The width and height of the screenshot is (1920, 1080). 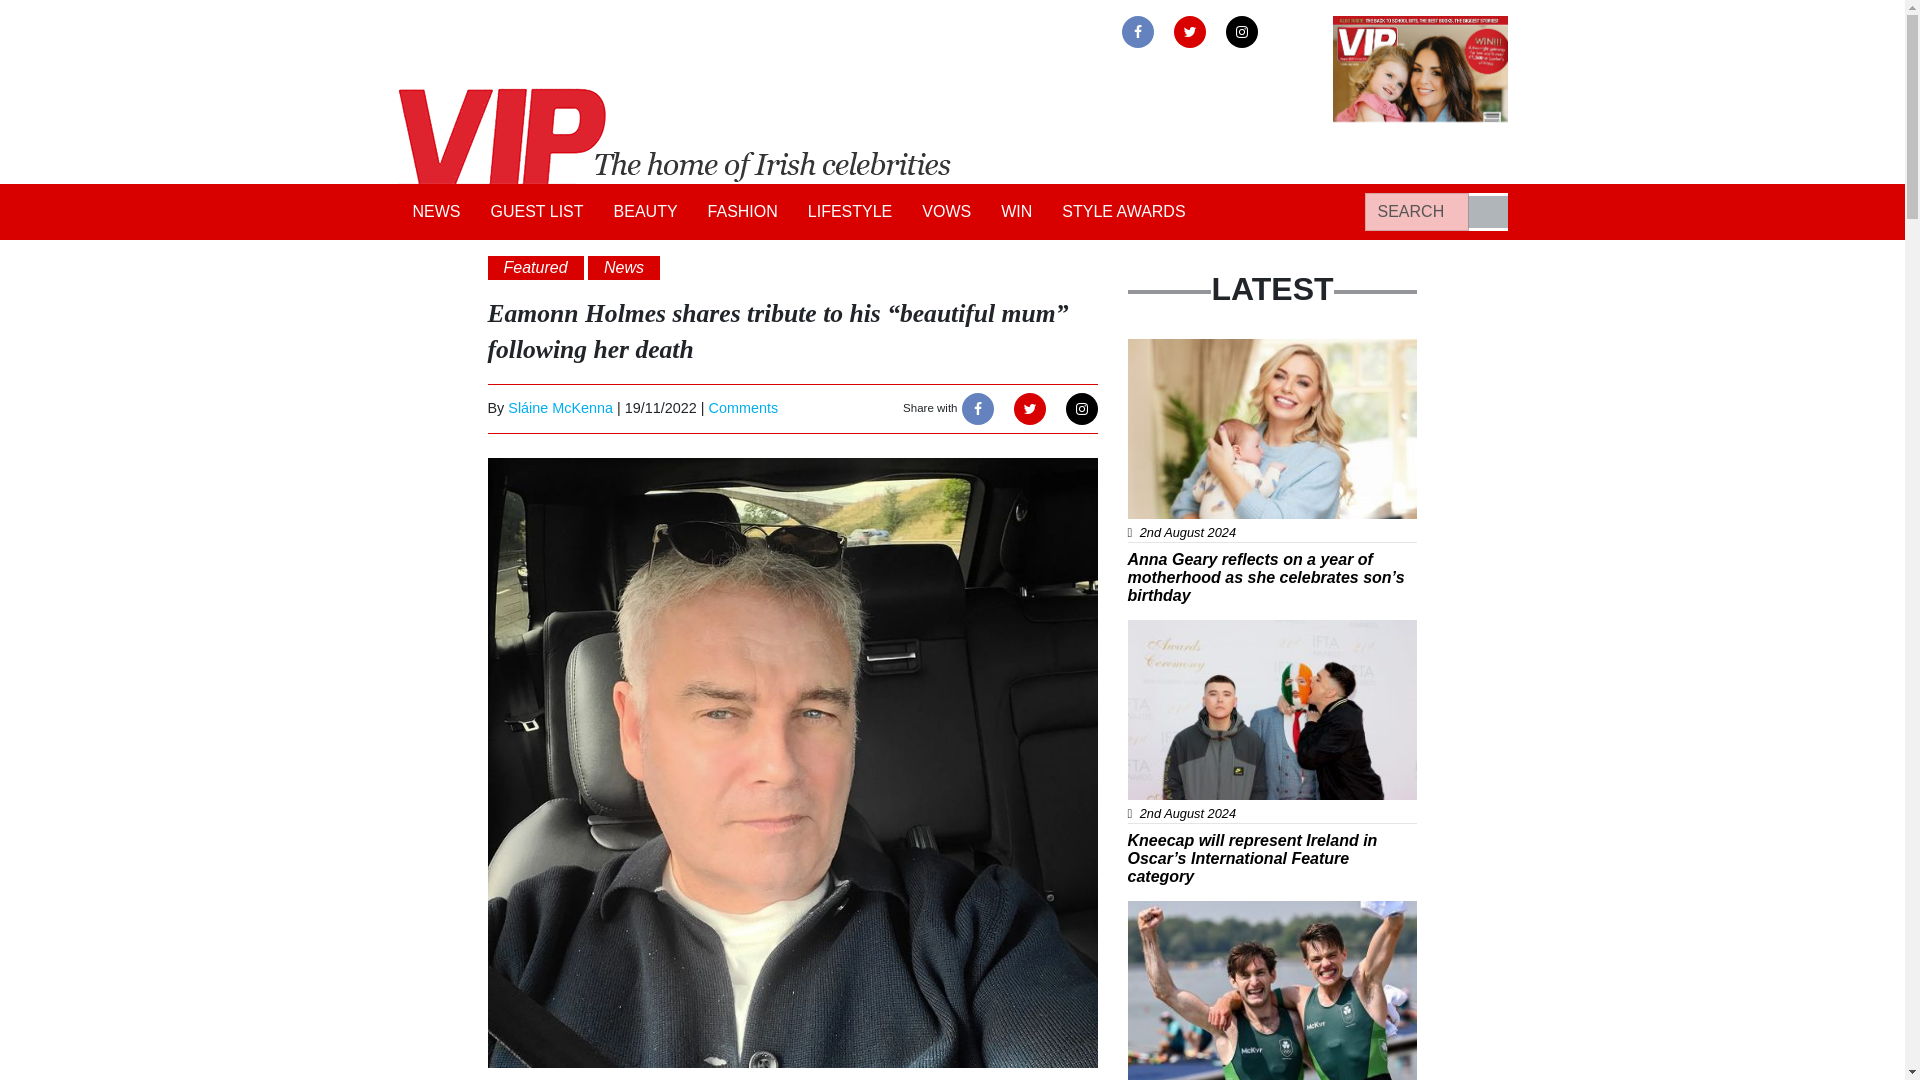 I want to click on News, so click(x=1162, y=632).